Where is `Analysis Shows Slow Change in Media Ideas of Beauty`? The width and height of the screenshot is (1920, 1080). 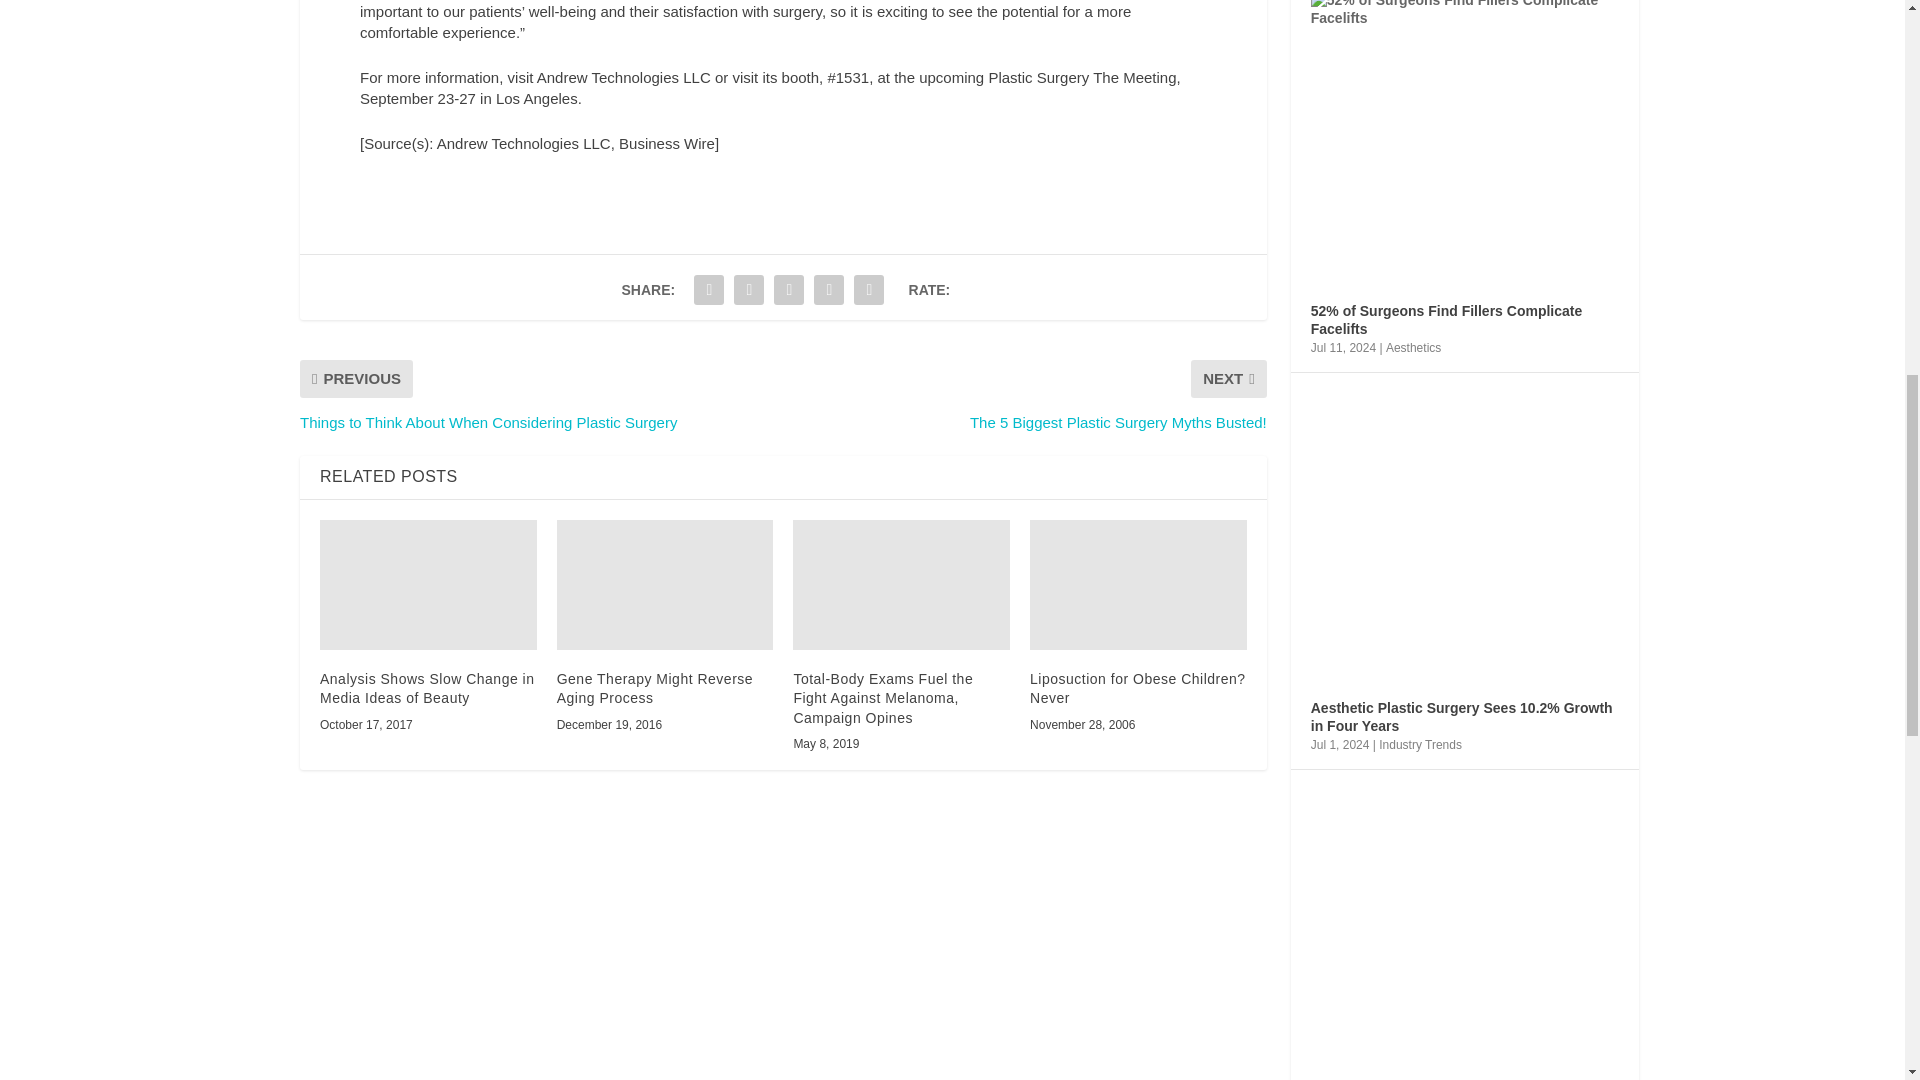 Analysis Shows Slow Change in Media Ideas of Beauty is located at coordinates (428, 584).